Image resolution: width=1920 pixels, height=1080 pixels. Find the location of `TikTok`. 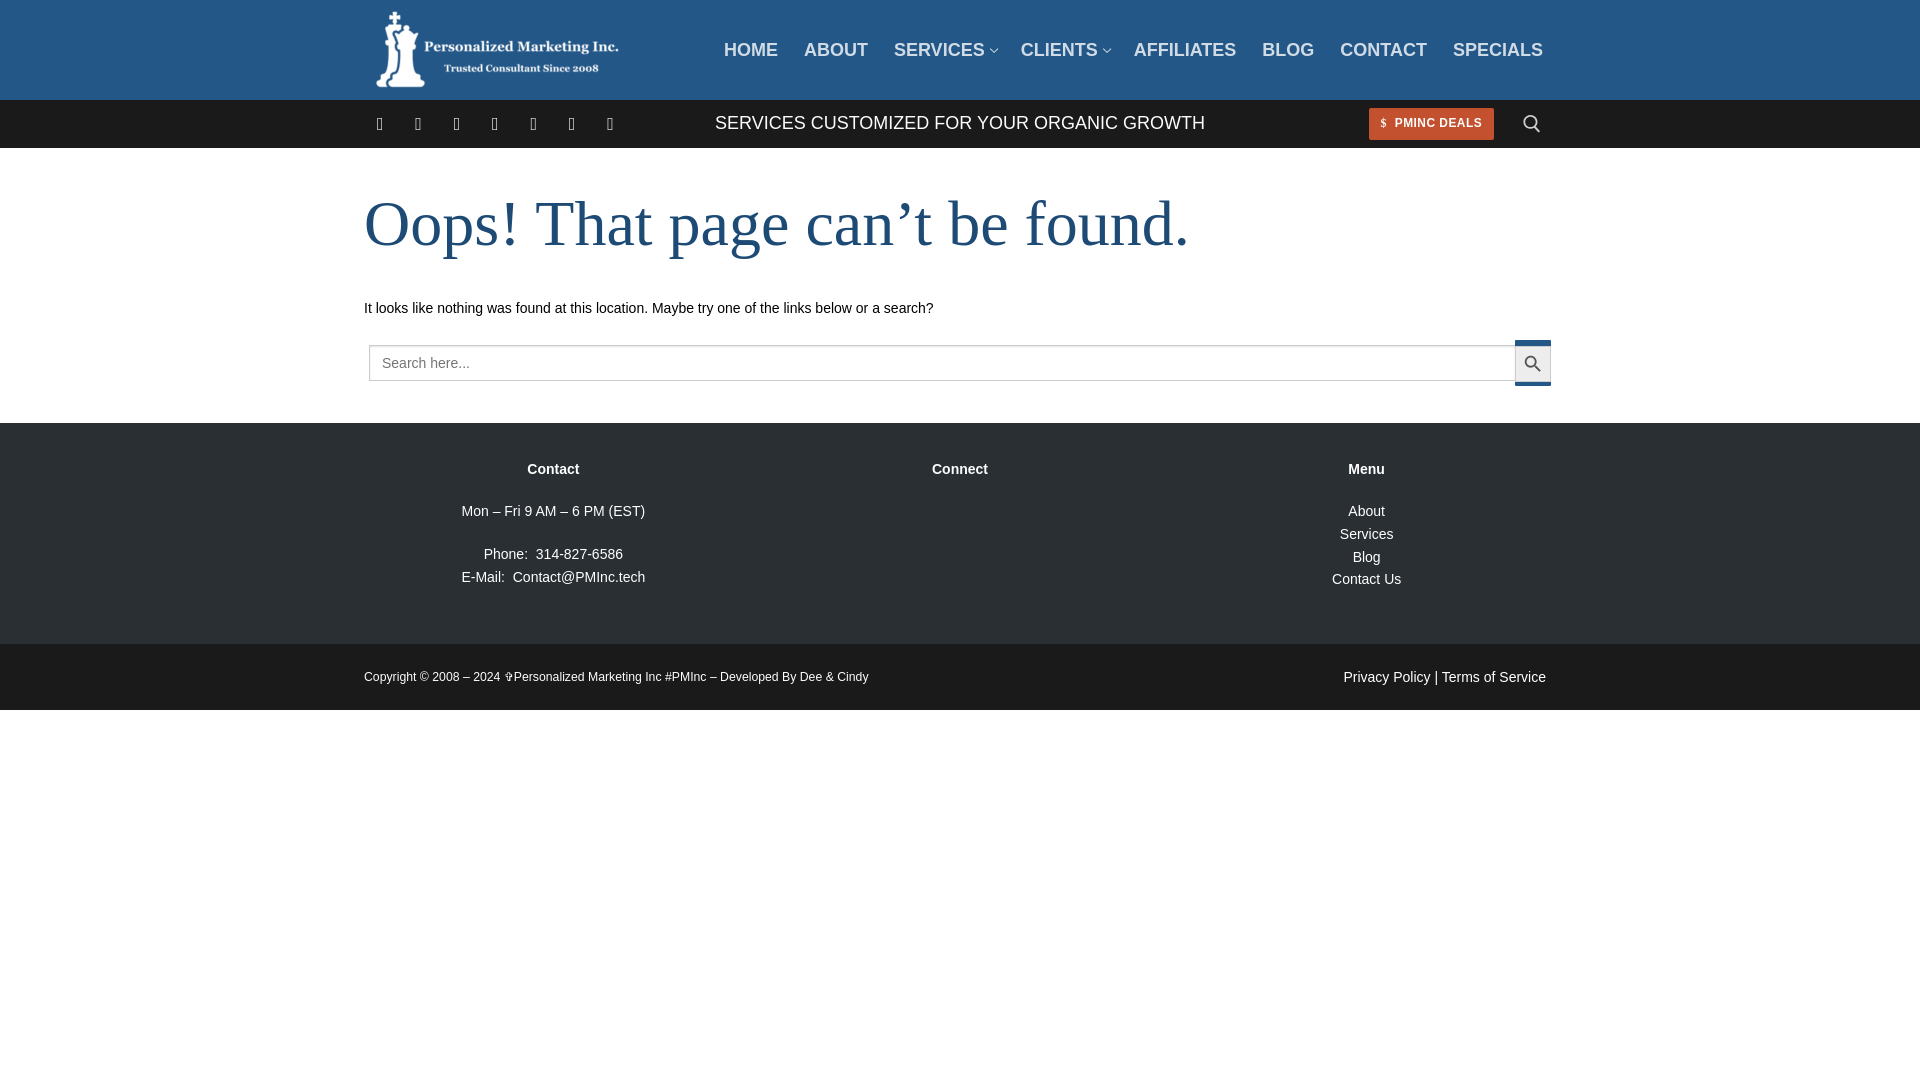

TikTok is located at coordinates (419, 123).